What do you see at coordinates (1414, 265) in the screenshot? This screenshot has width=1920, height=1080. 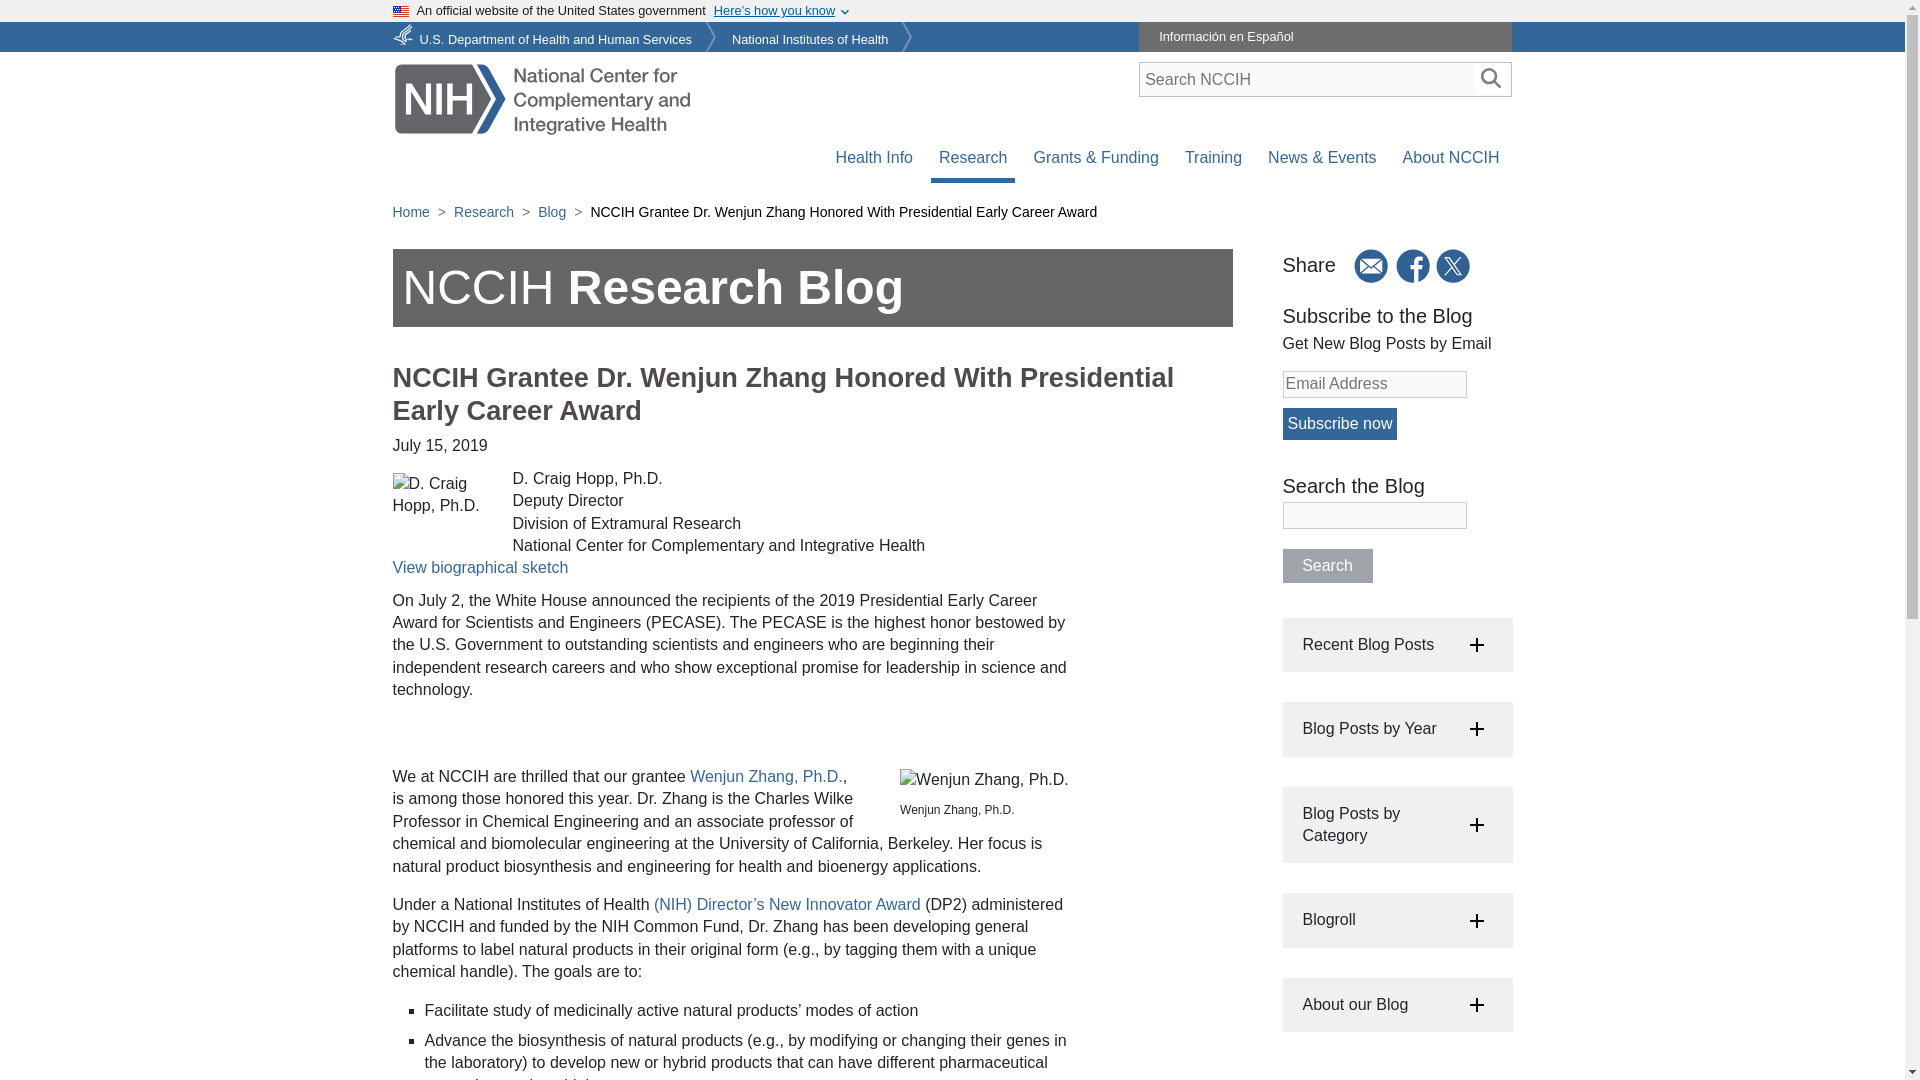 I see `Share this page on Facebook` at bounding box center [1414, 265].